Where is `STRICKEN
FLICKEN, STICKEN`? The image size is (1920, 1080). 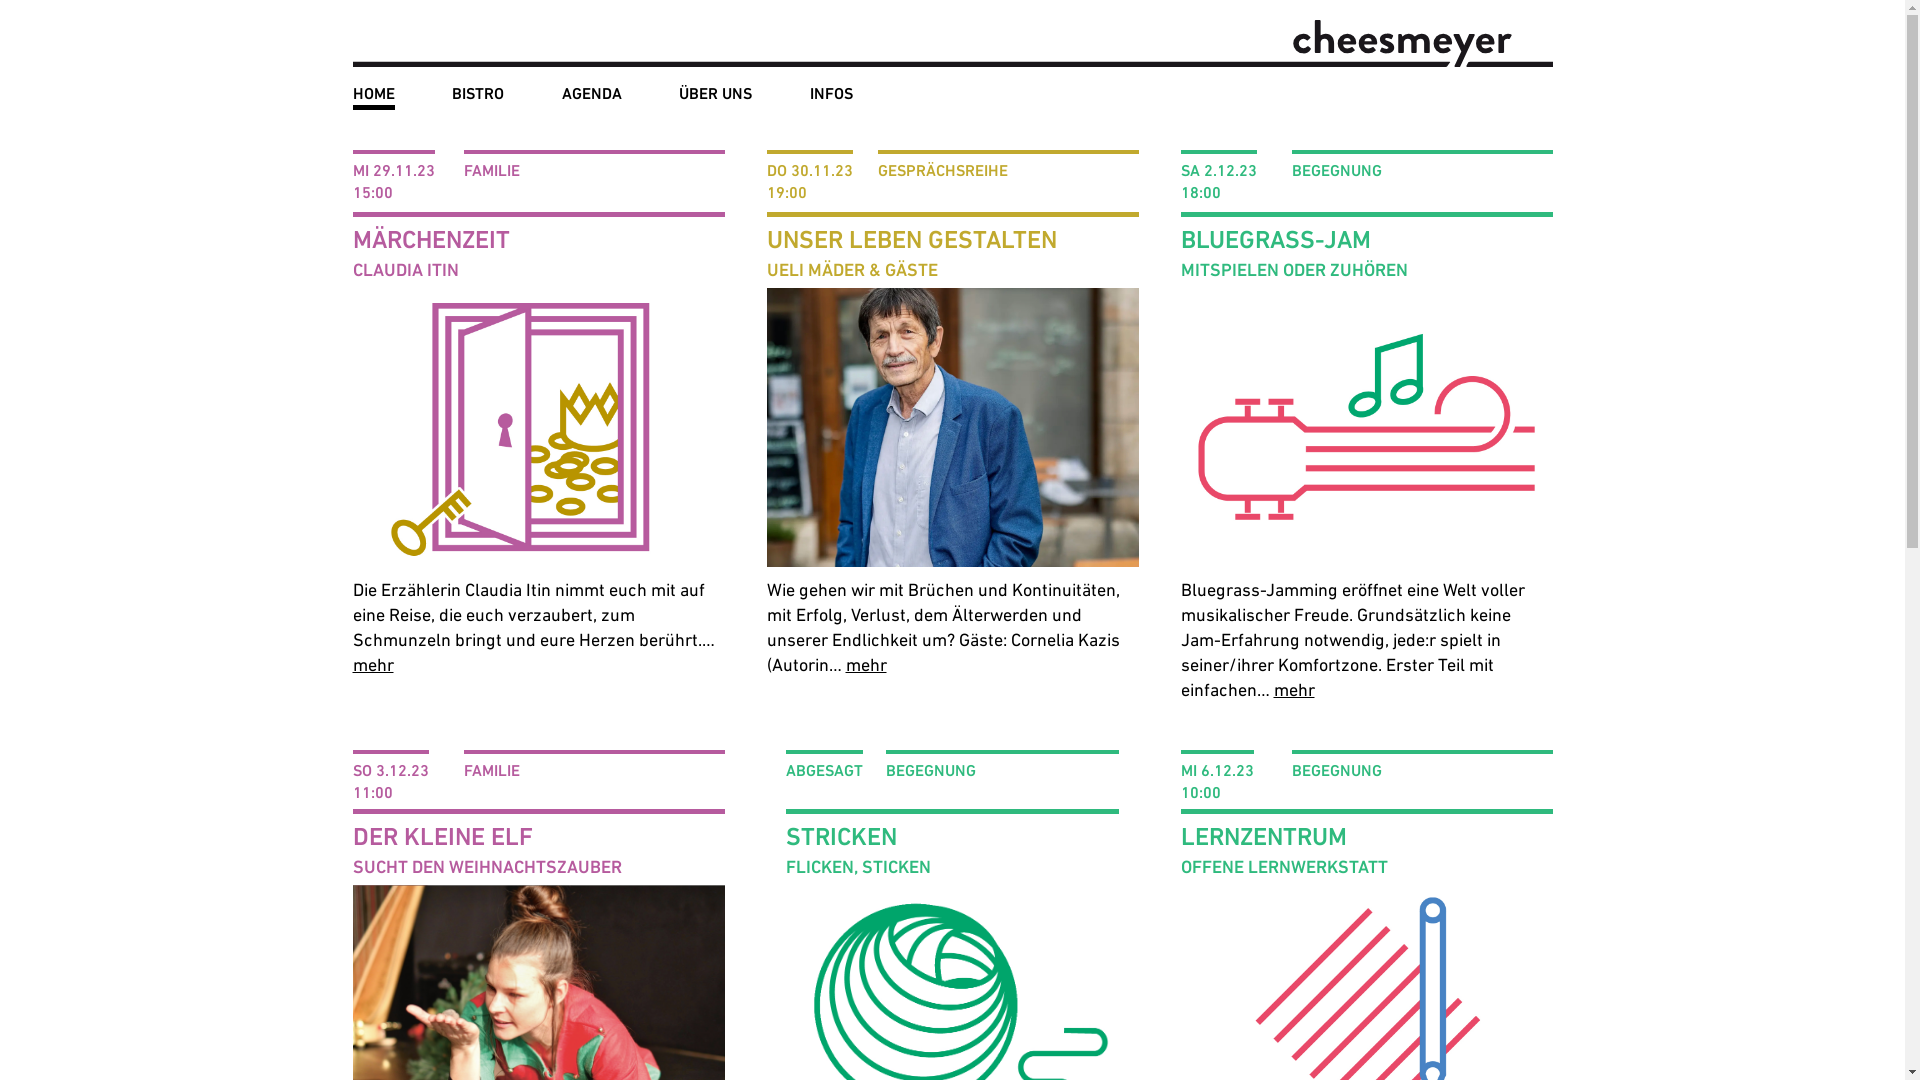
STRICKEN
FLICKEN, STICKEN is located at coordinates (952, 847).